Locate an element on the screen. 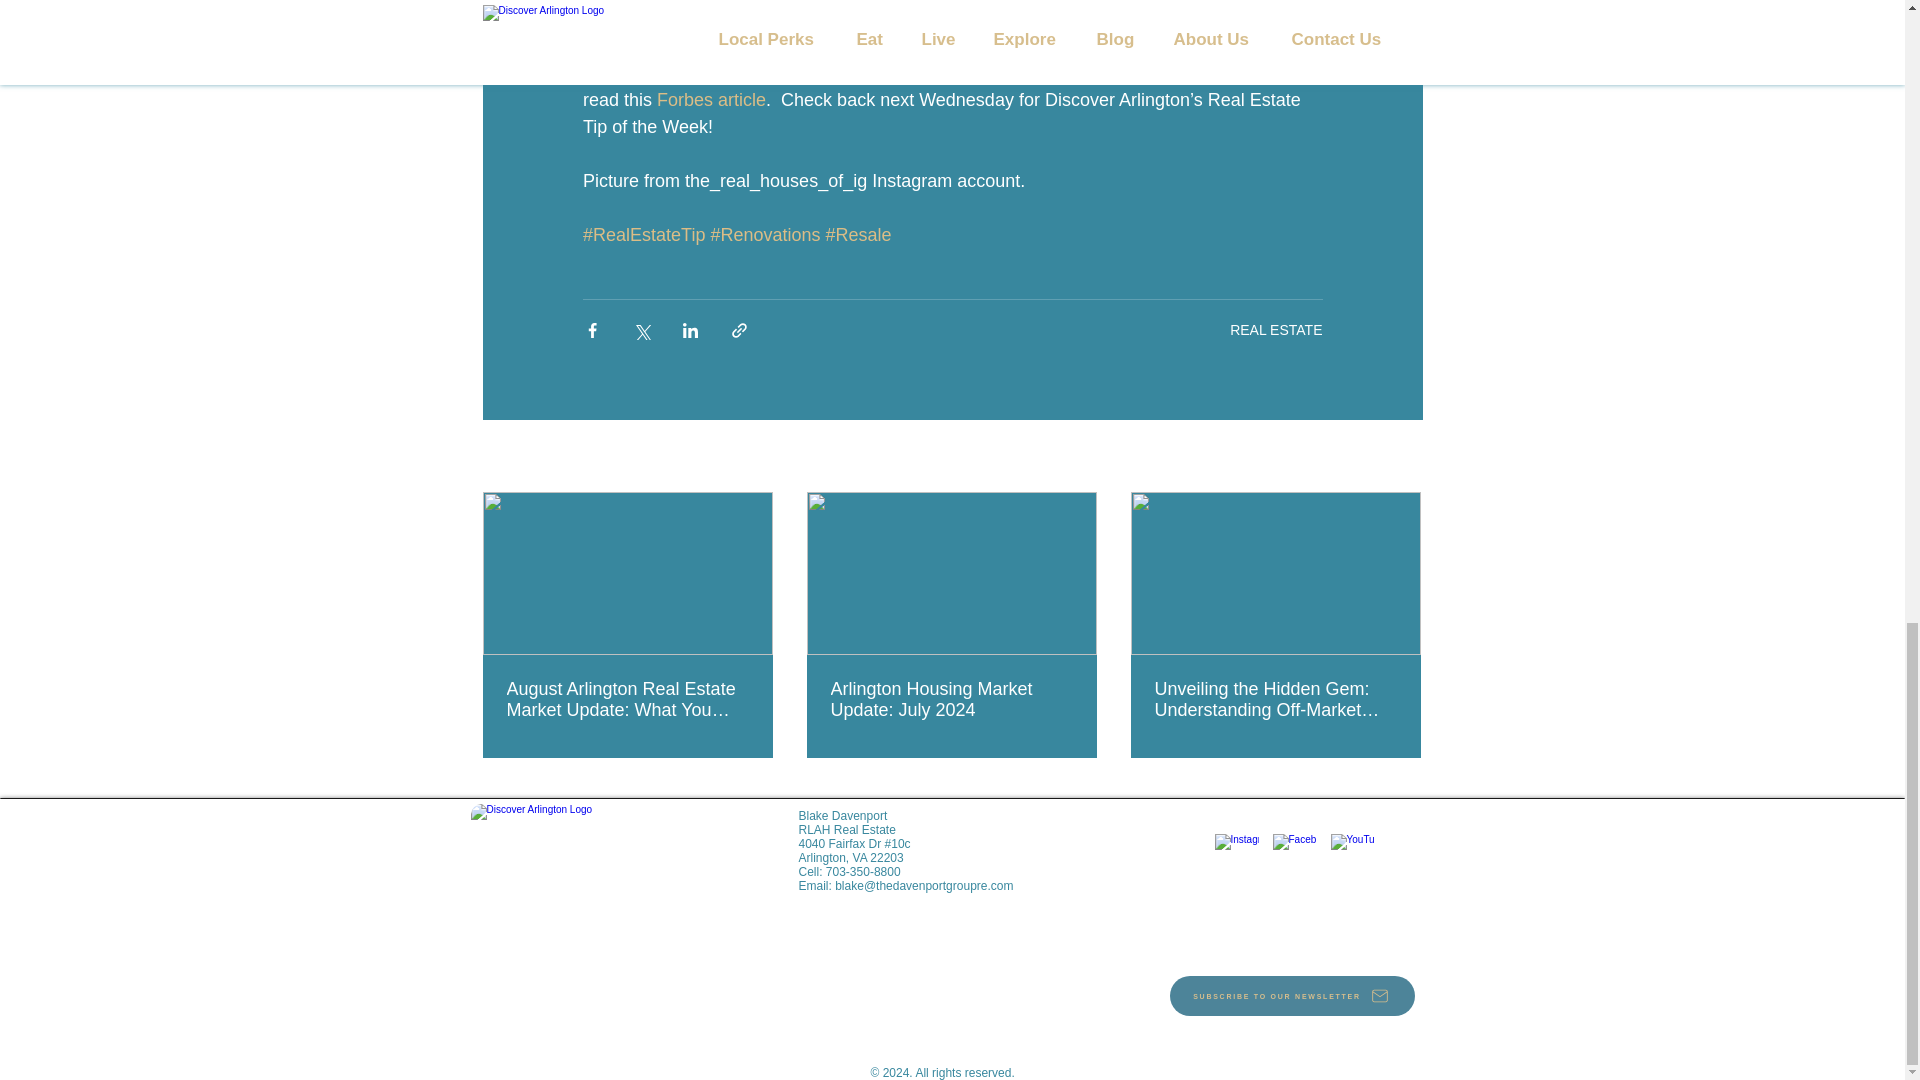  See All is located at coordinates (1400, 456).